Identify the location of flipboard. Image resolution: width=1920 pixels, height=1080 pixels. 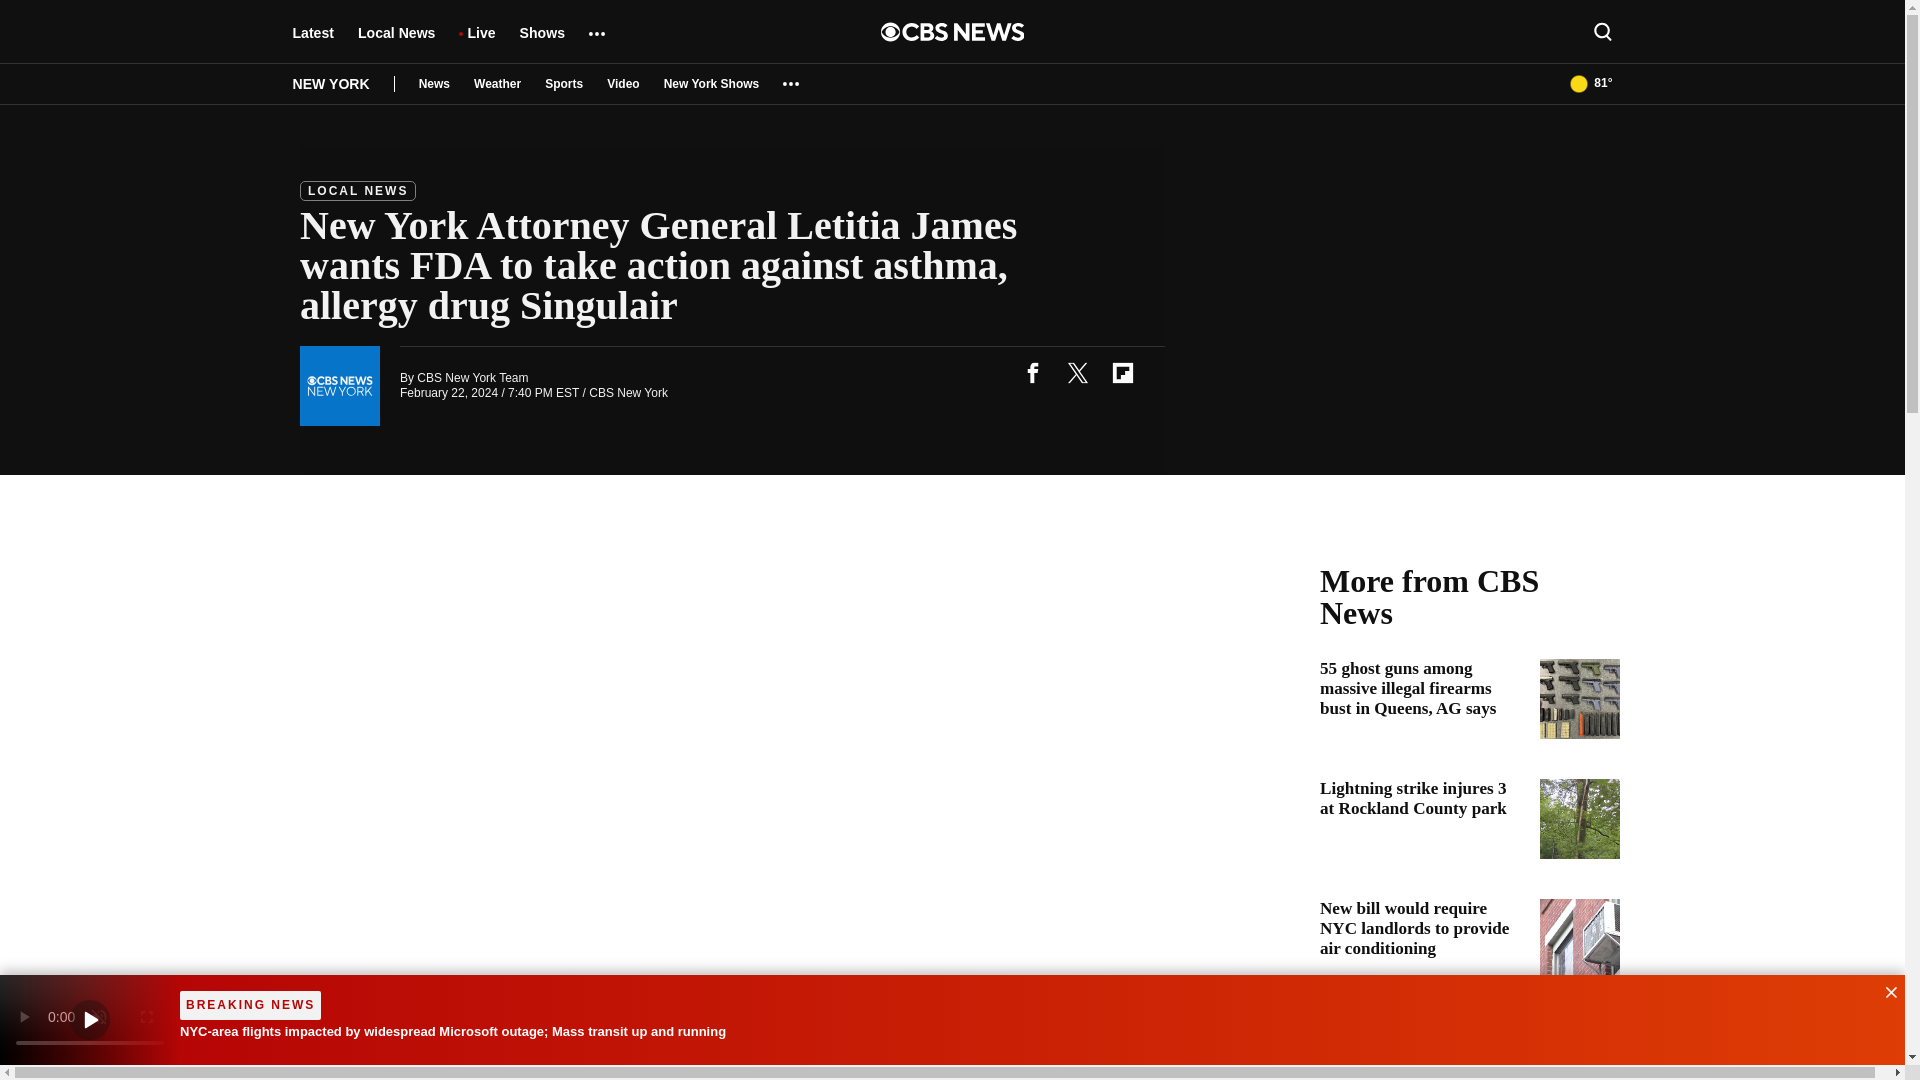
(1122, 372).